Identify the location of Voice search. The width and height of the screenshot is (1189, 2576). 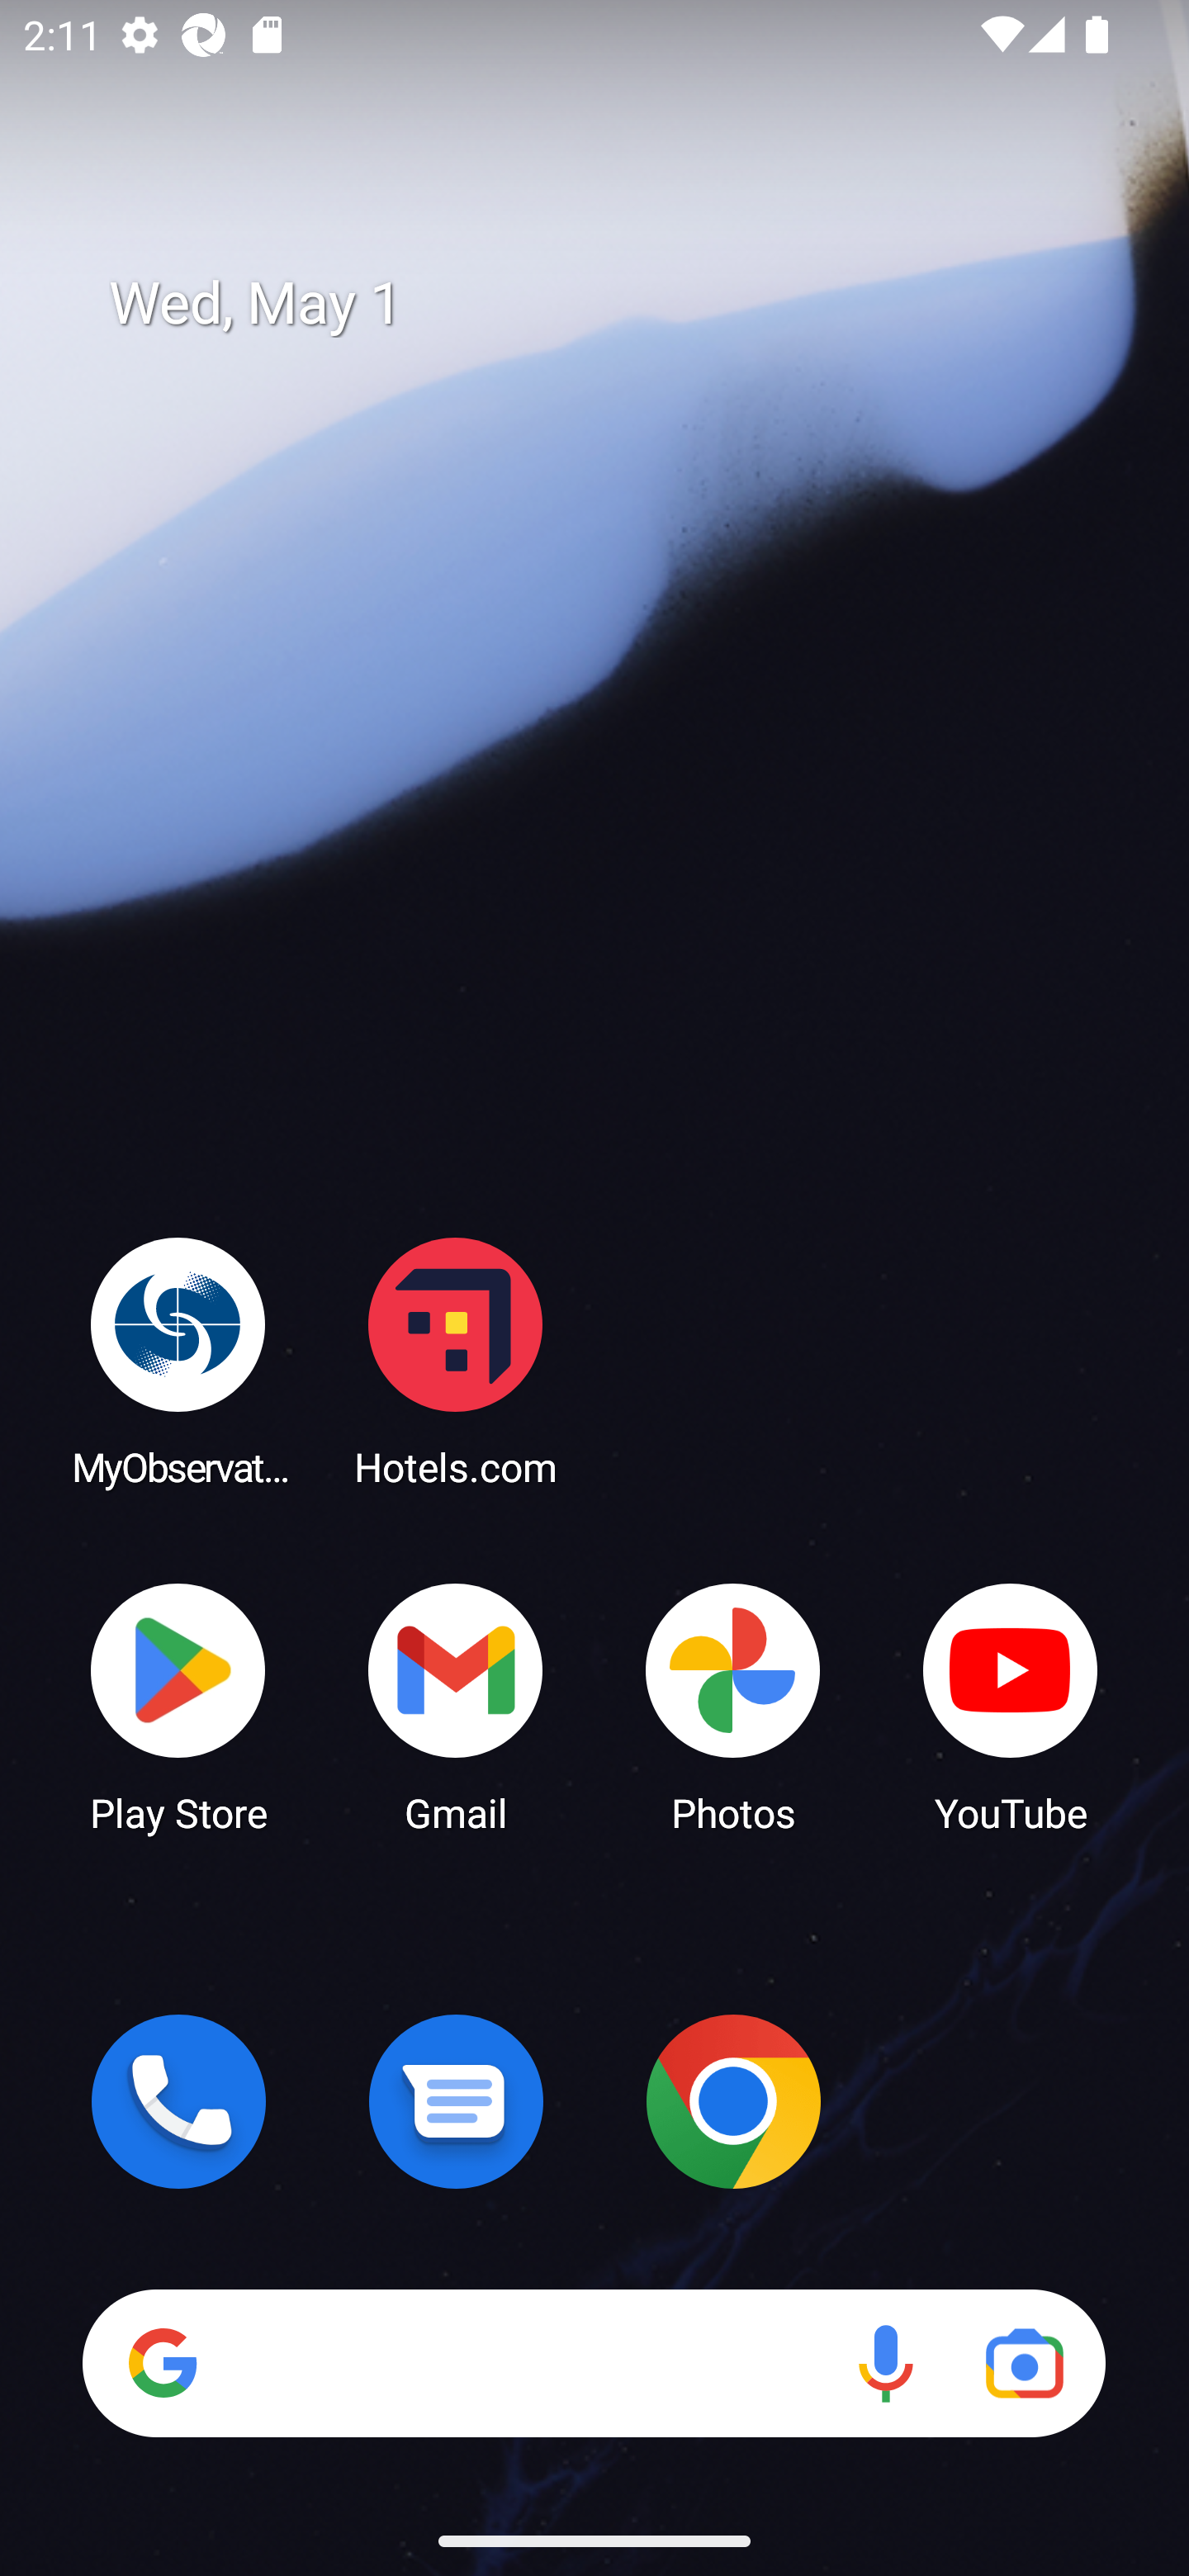
(885, 2363).